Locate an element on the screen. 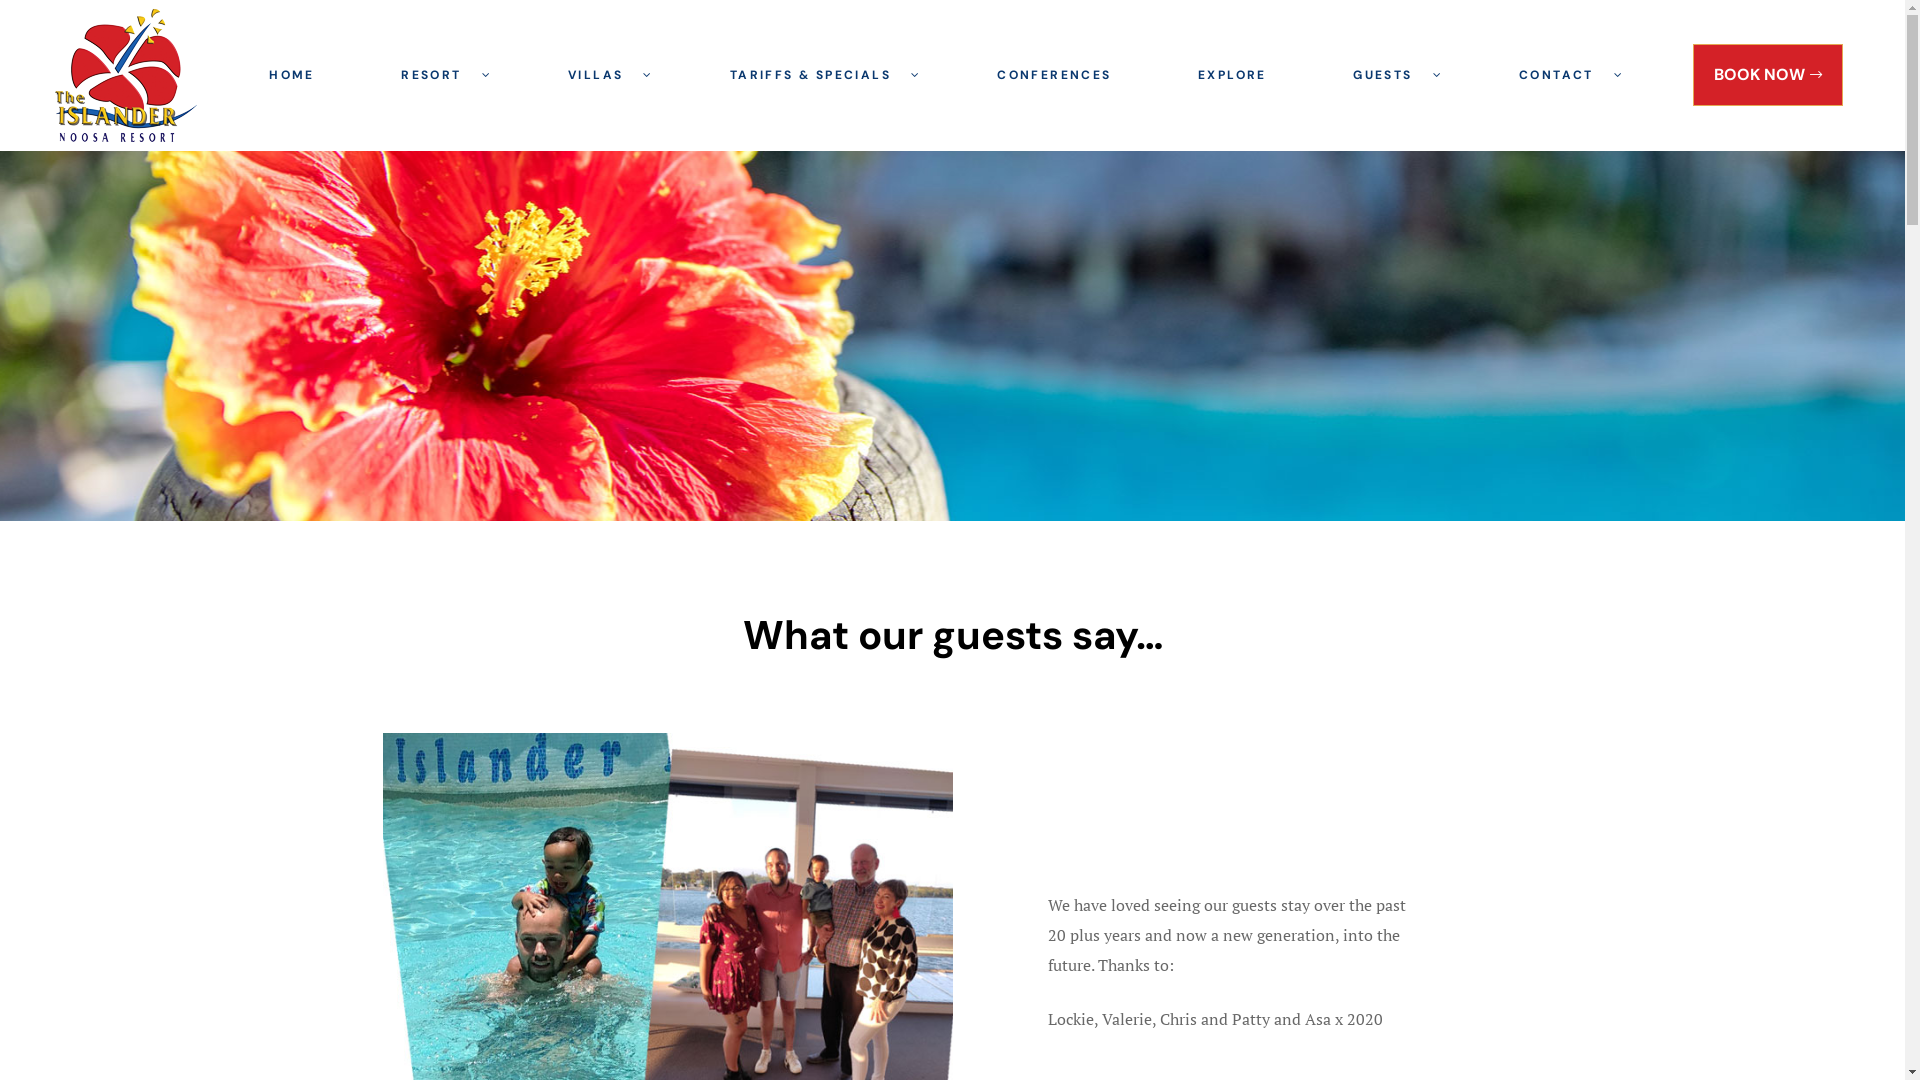 Image resolution: width=1920 pixels, height=1080 pixels. HOME is located at coordinates (292, 75).